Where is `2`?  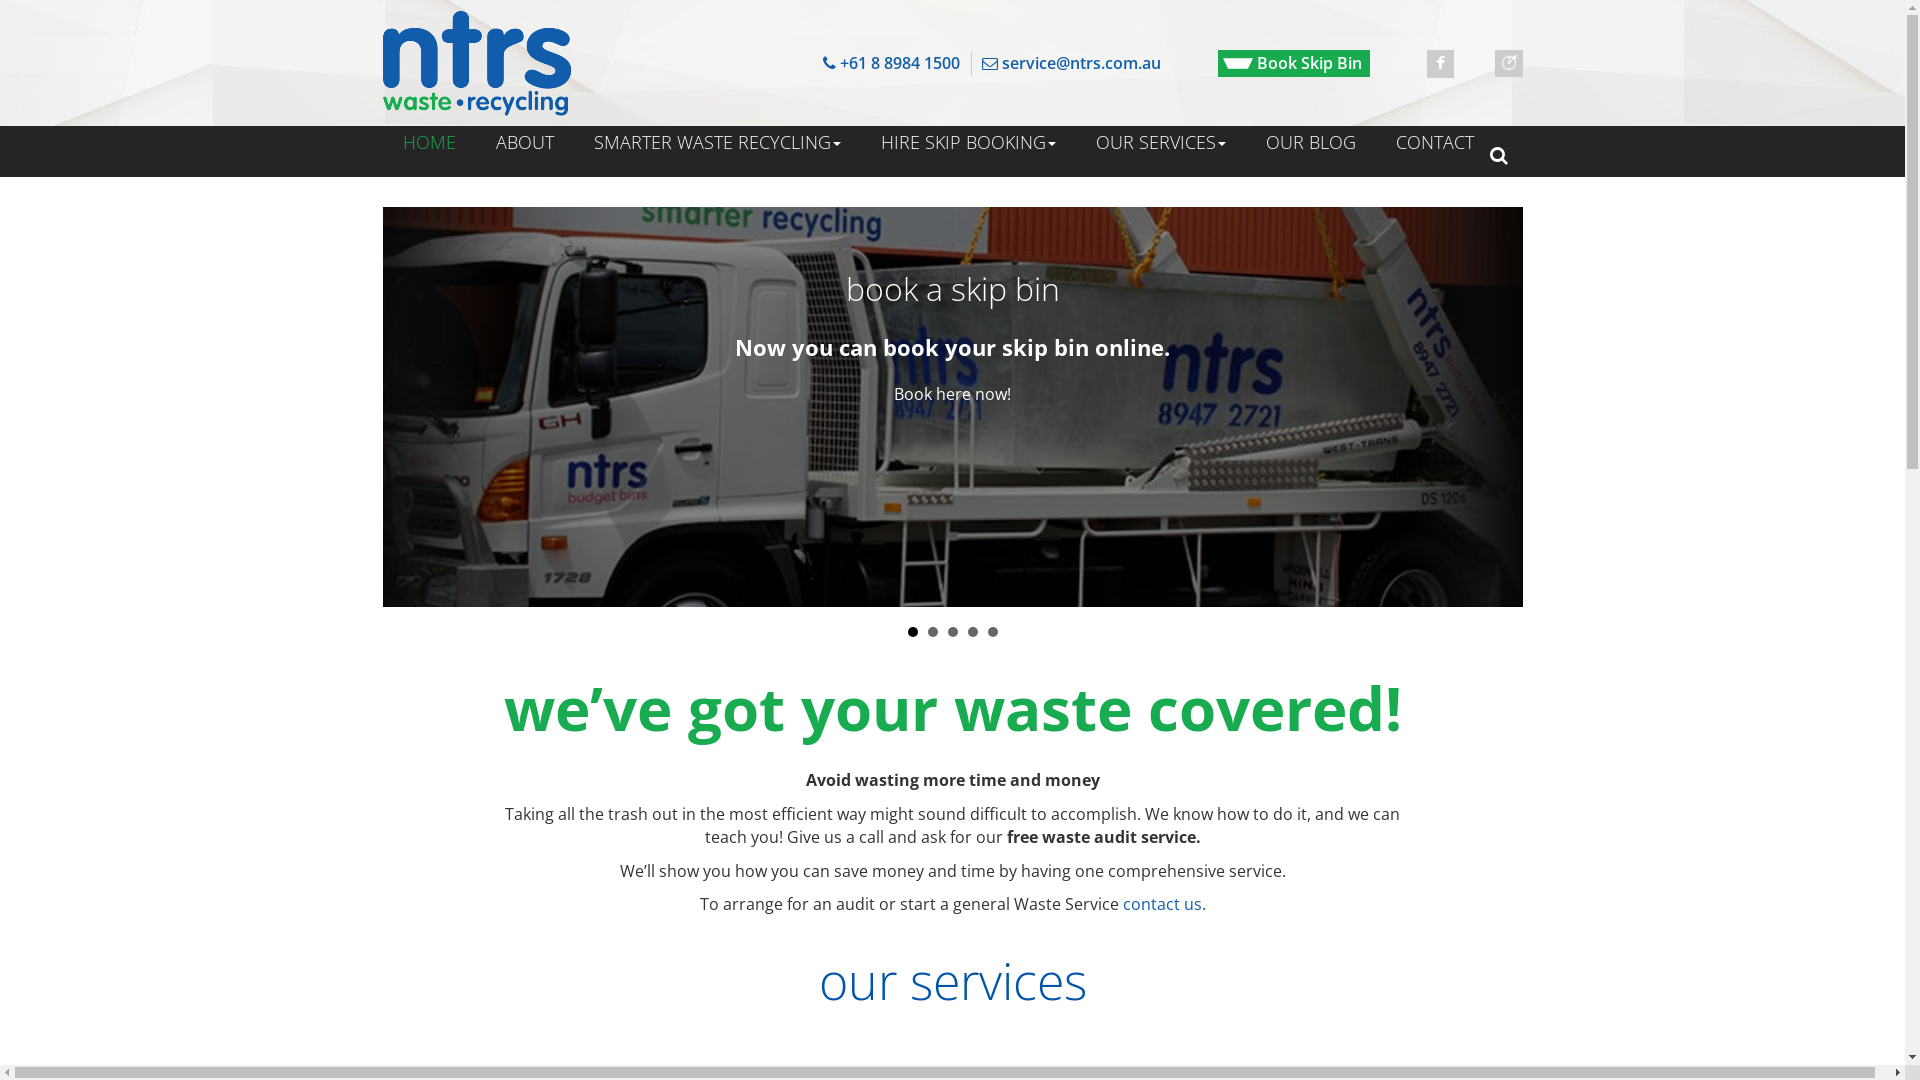
2 is located at coordinates (933, 632).